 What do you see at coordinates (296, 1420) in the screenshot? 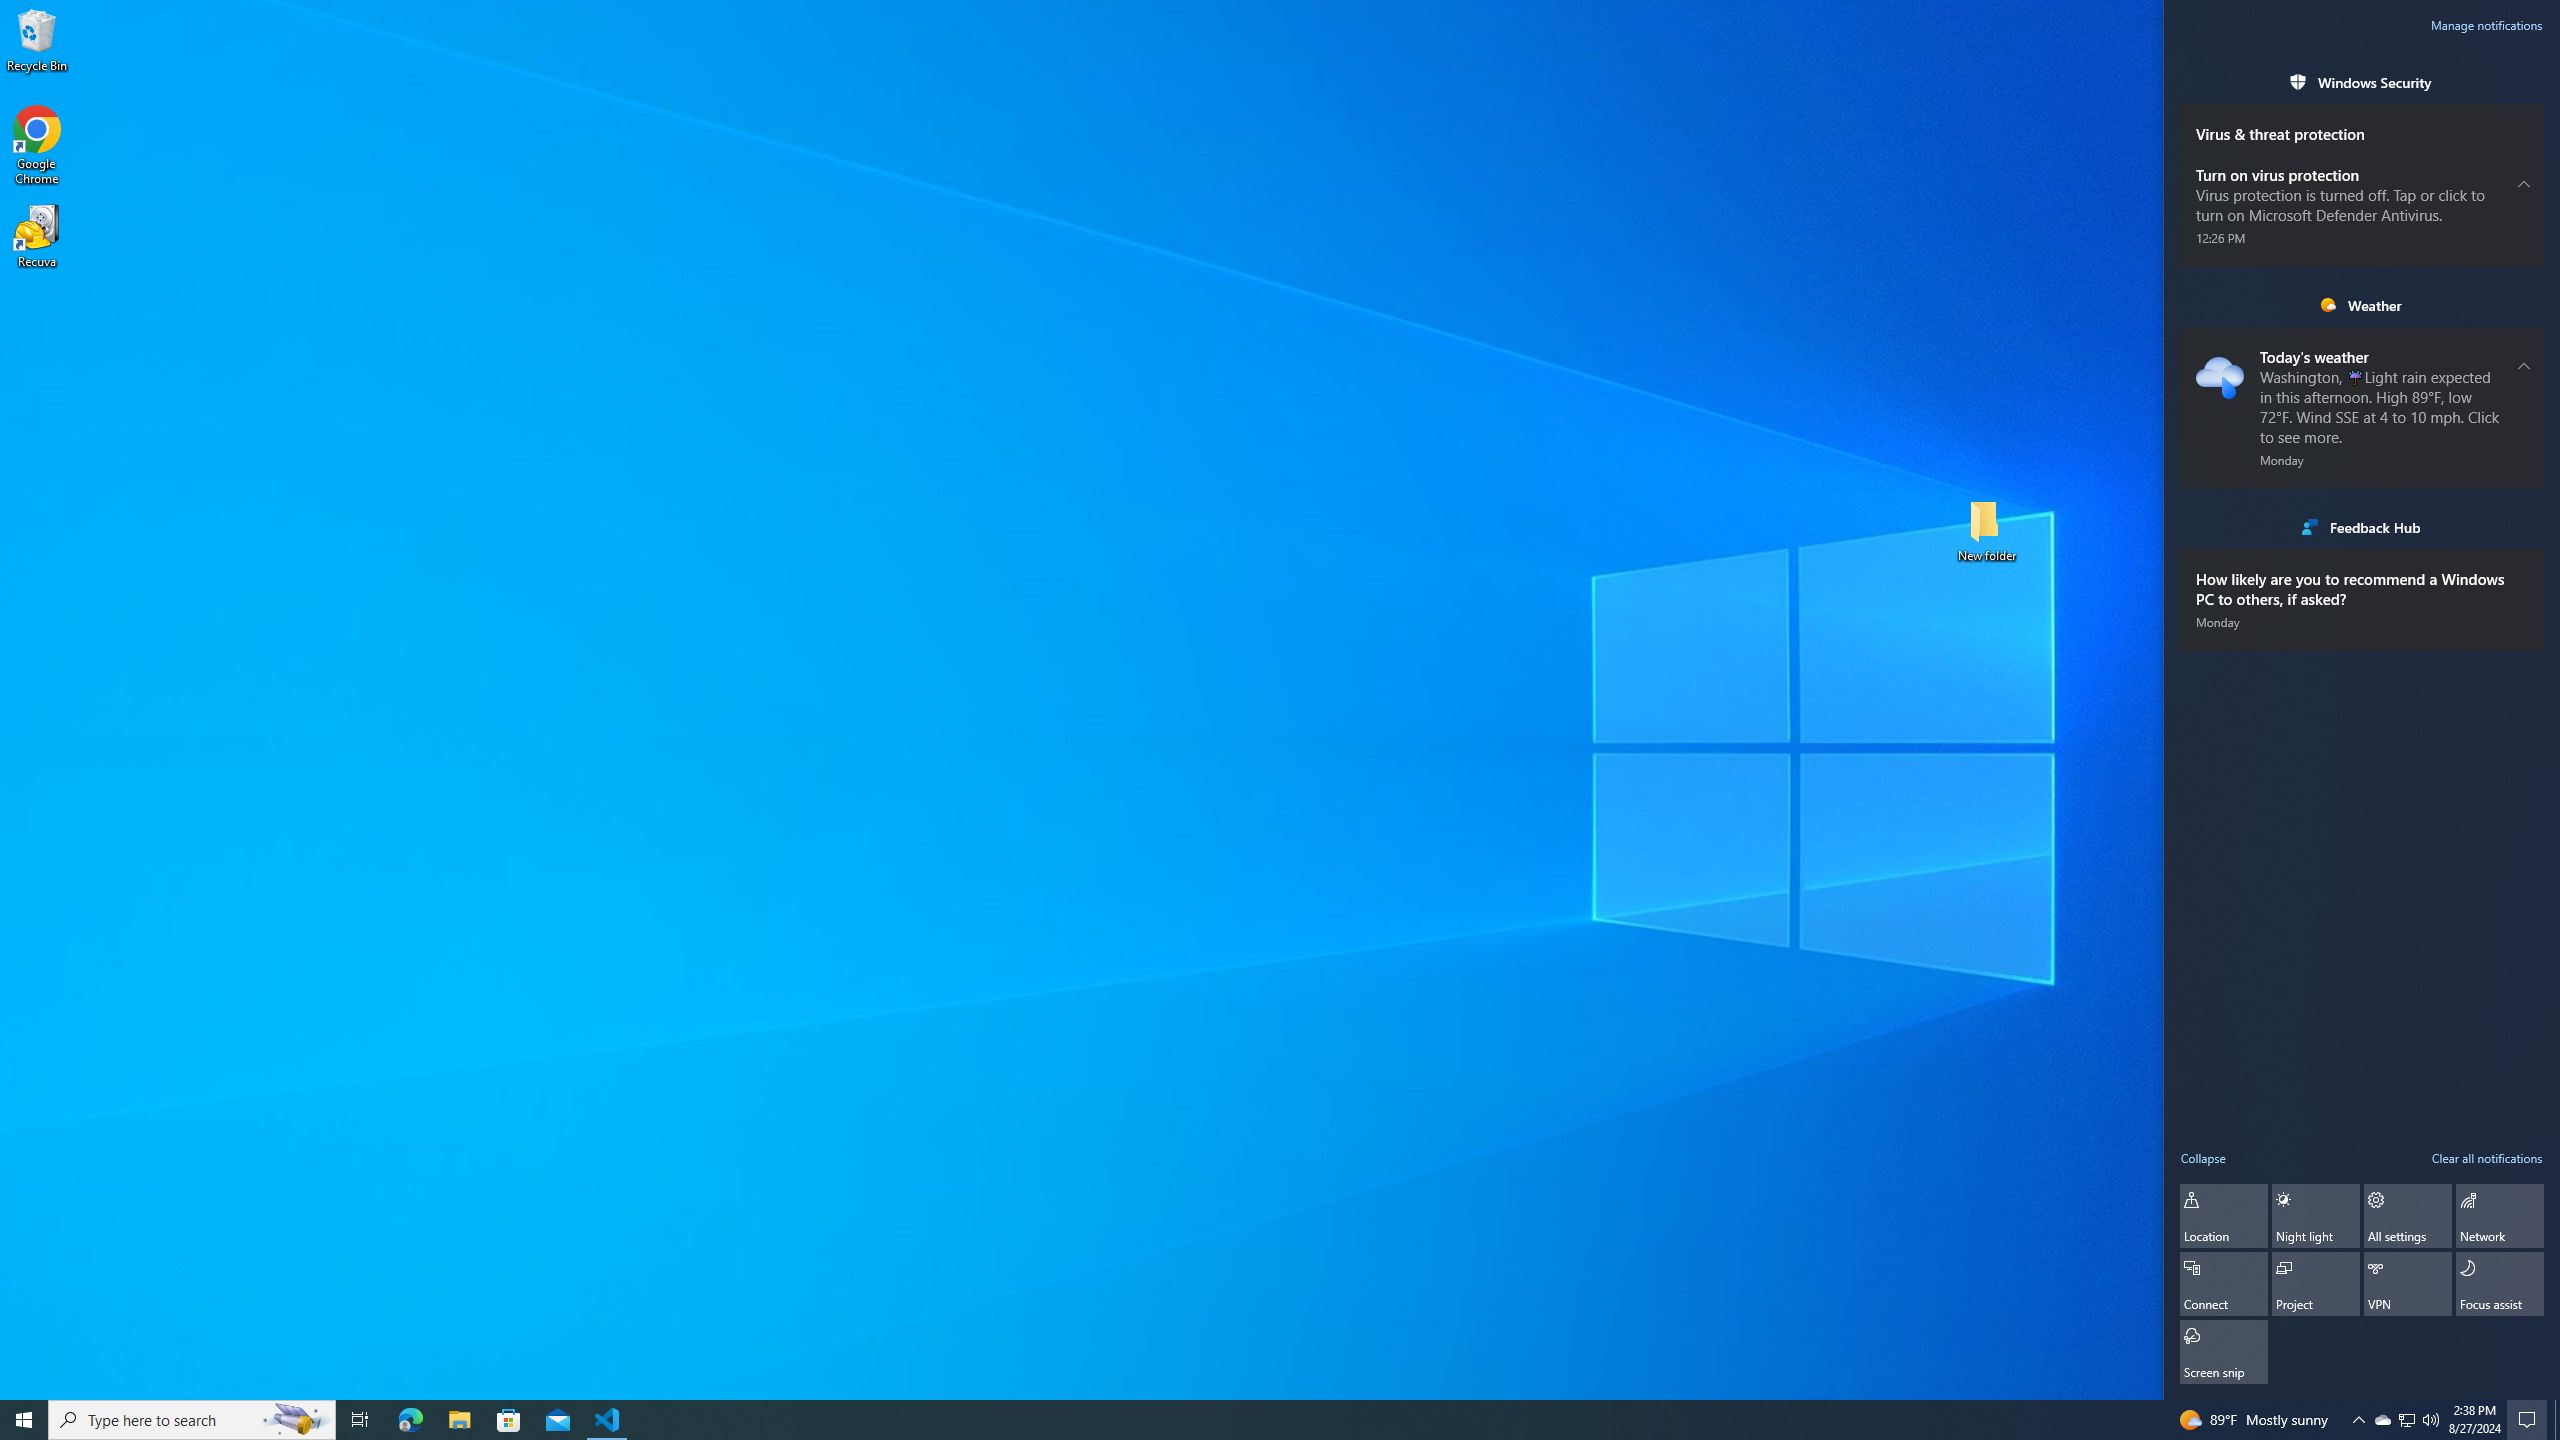
I see `Search highlights icon opens search home window` at bounding box center [296, 1420].